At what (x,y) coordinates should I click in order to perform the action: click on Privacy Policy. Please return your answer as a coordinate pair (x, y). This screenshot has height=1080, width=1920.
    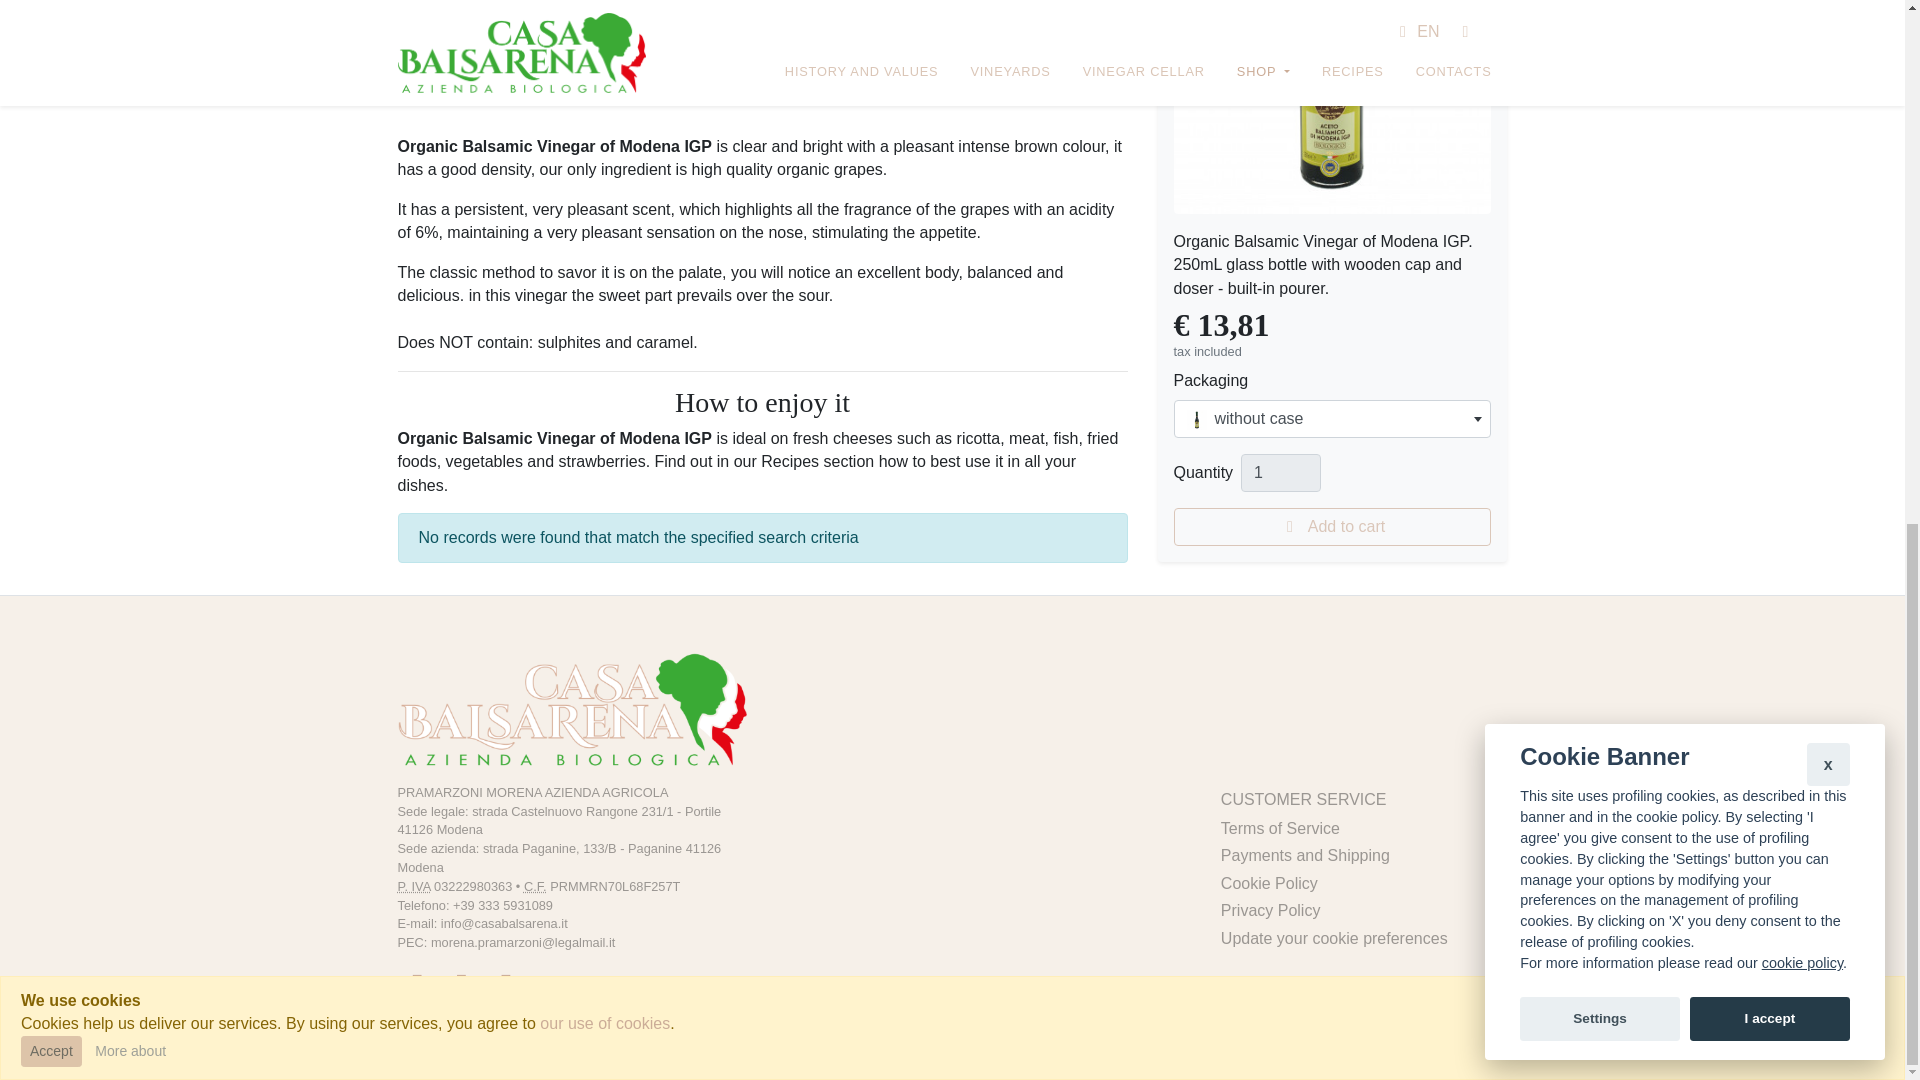
    Looking at the image, I should click on (1364, 912).